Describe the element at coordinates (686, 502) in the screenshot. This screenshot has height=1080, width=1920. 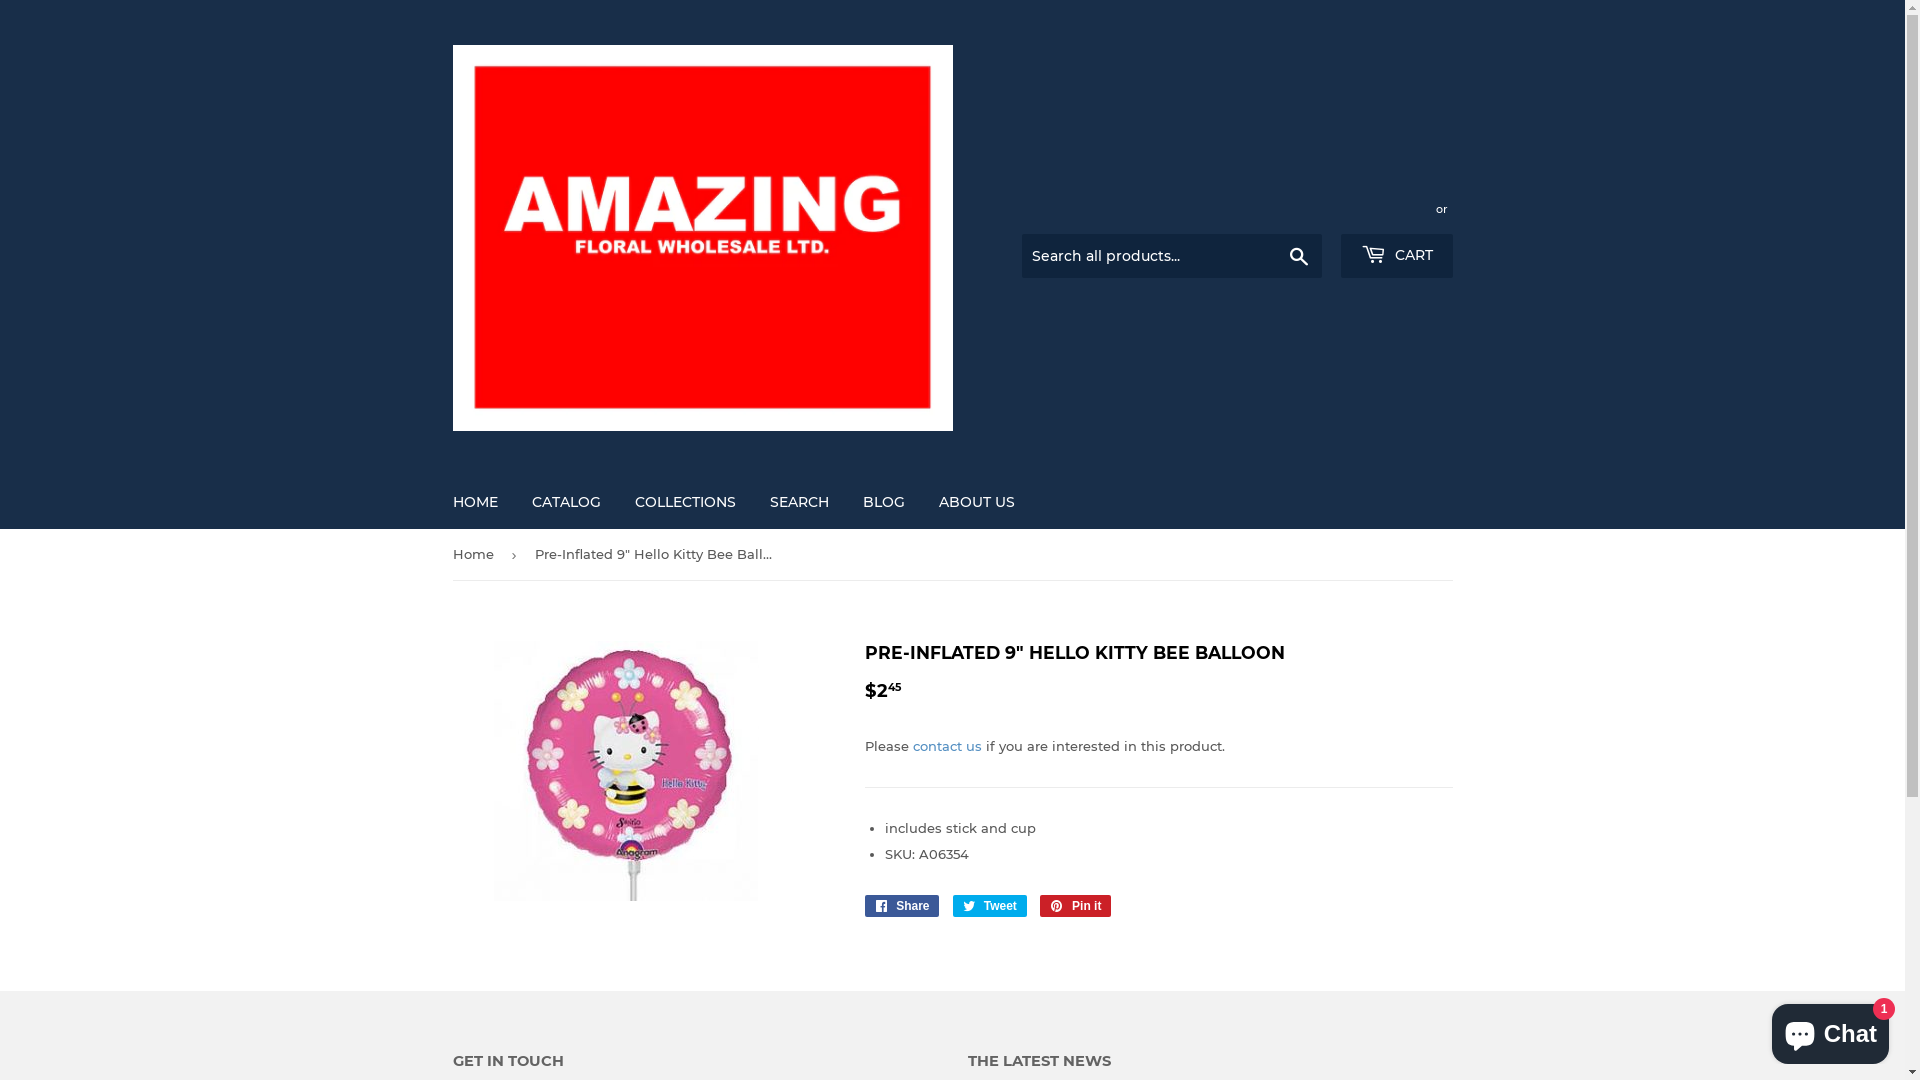
I see `COLLECTIONS` at that location.